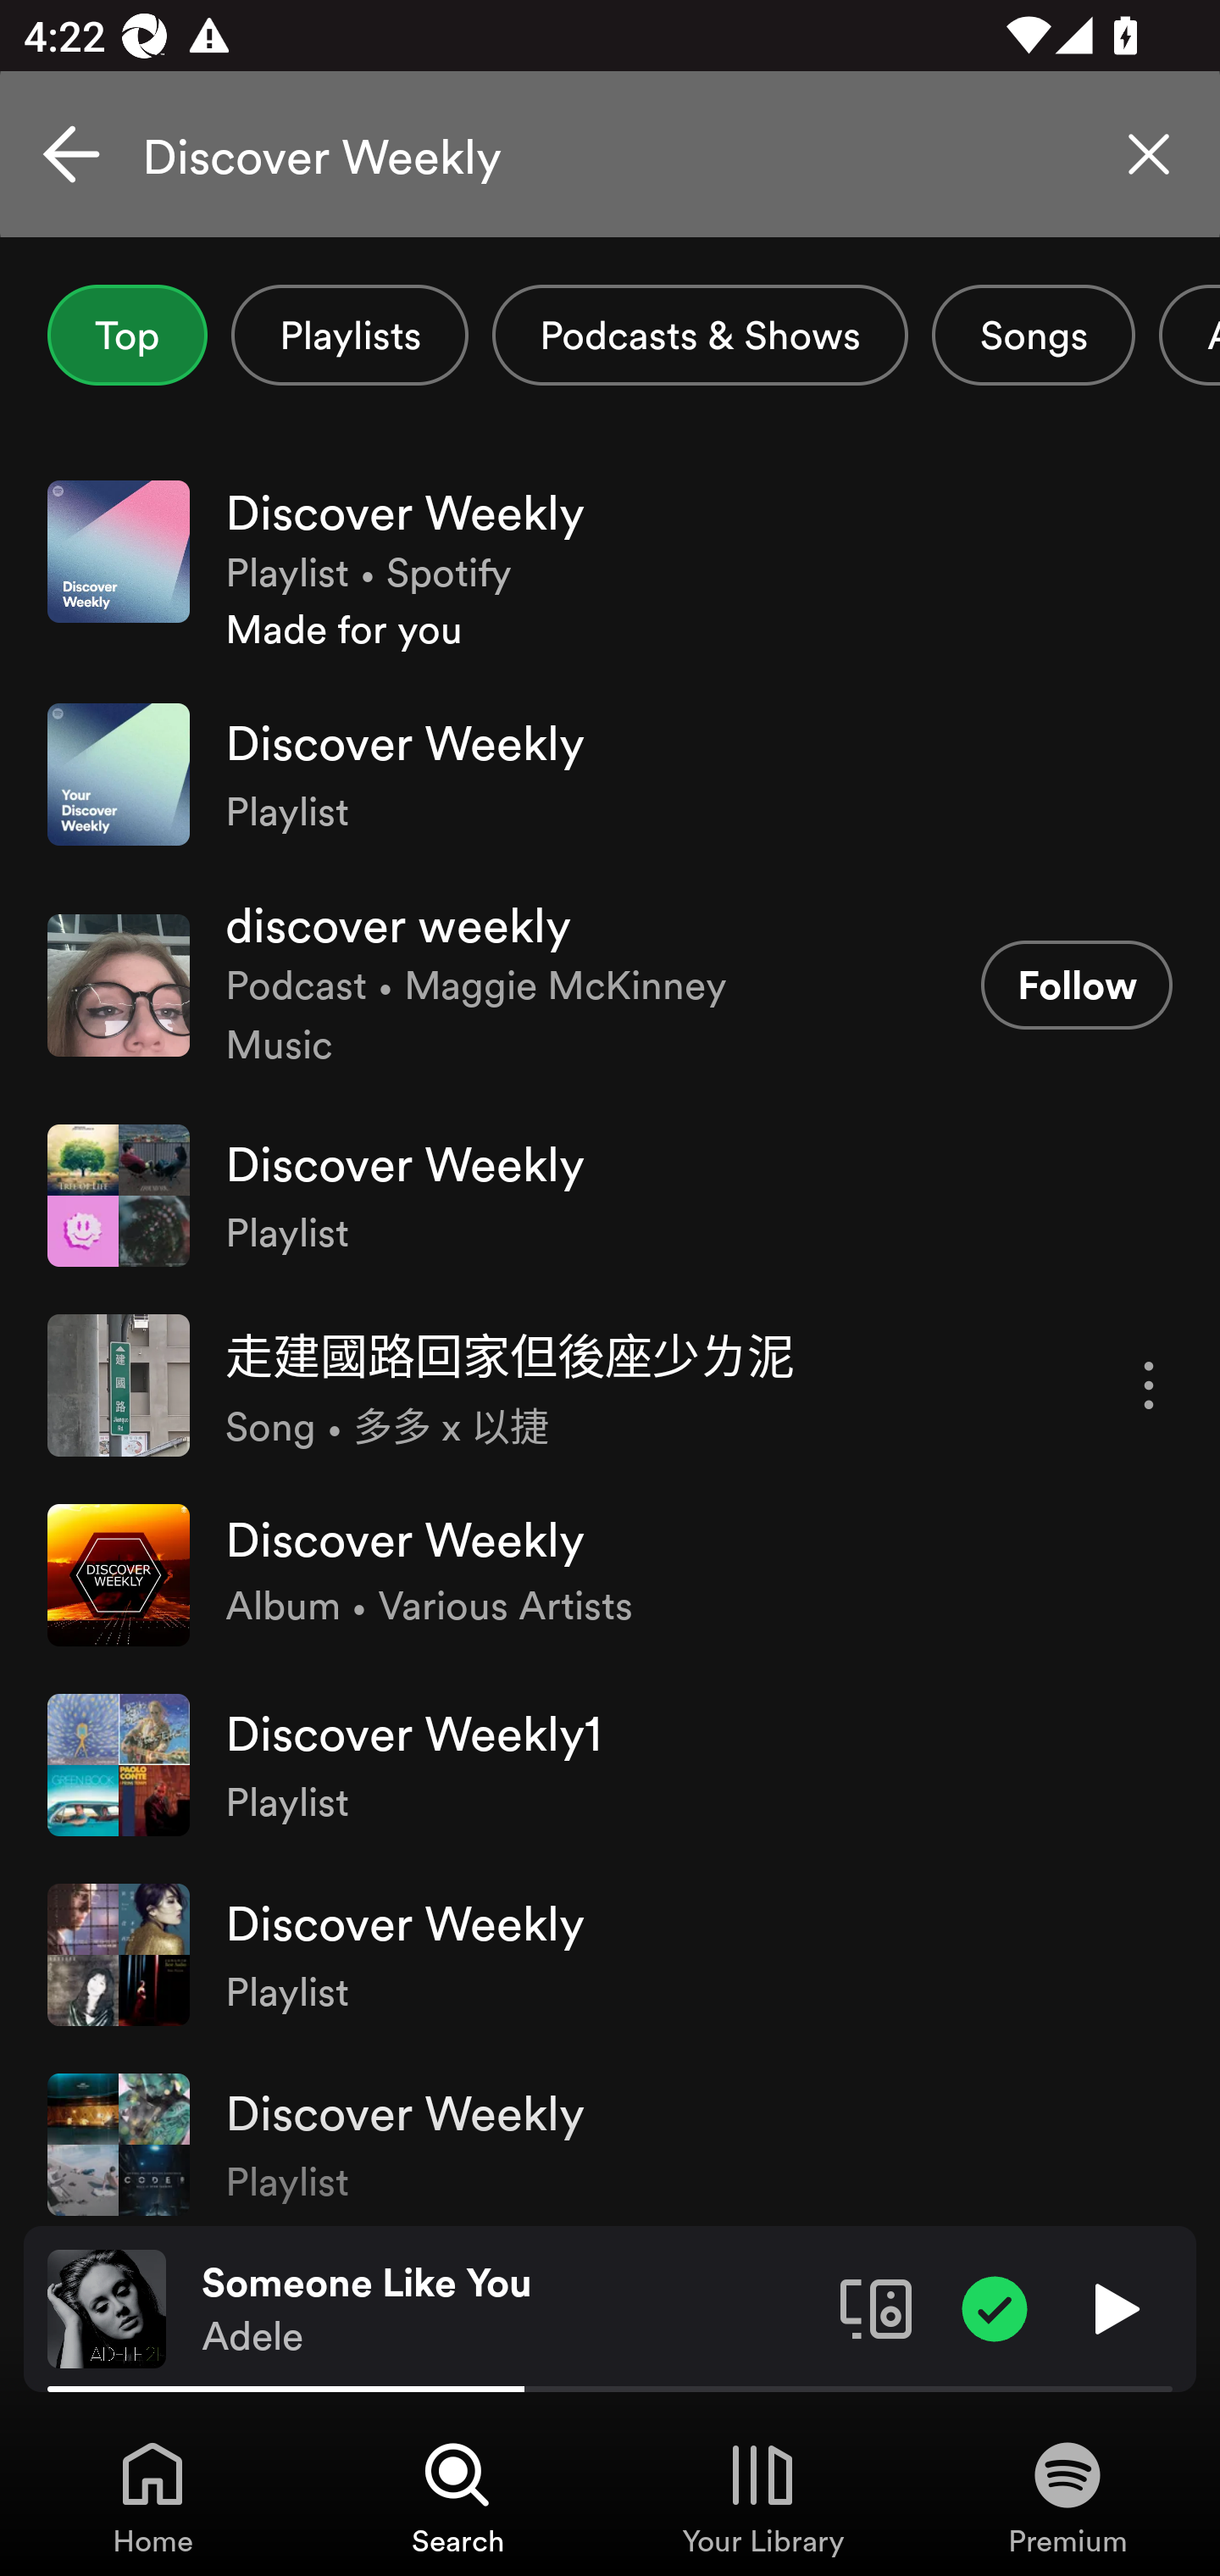 The image size is (1220, 2576). I want to click on Playlists, so click(349, 335).